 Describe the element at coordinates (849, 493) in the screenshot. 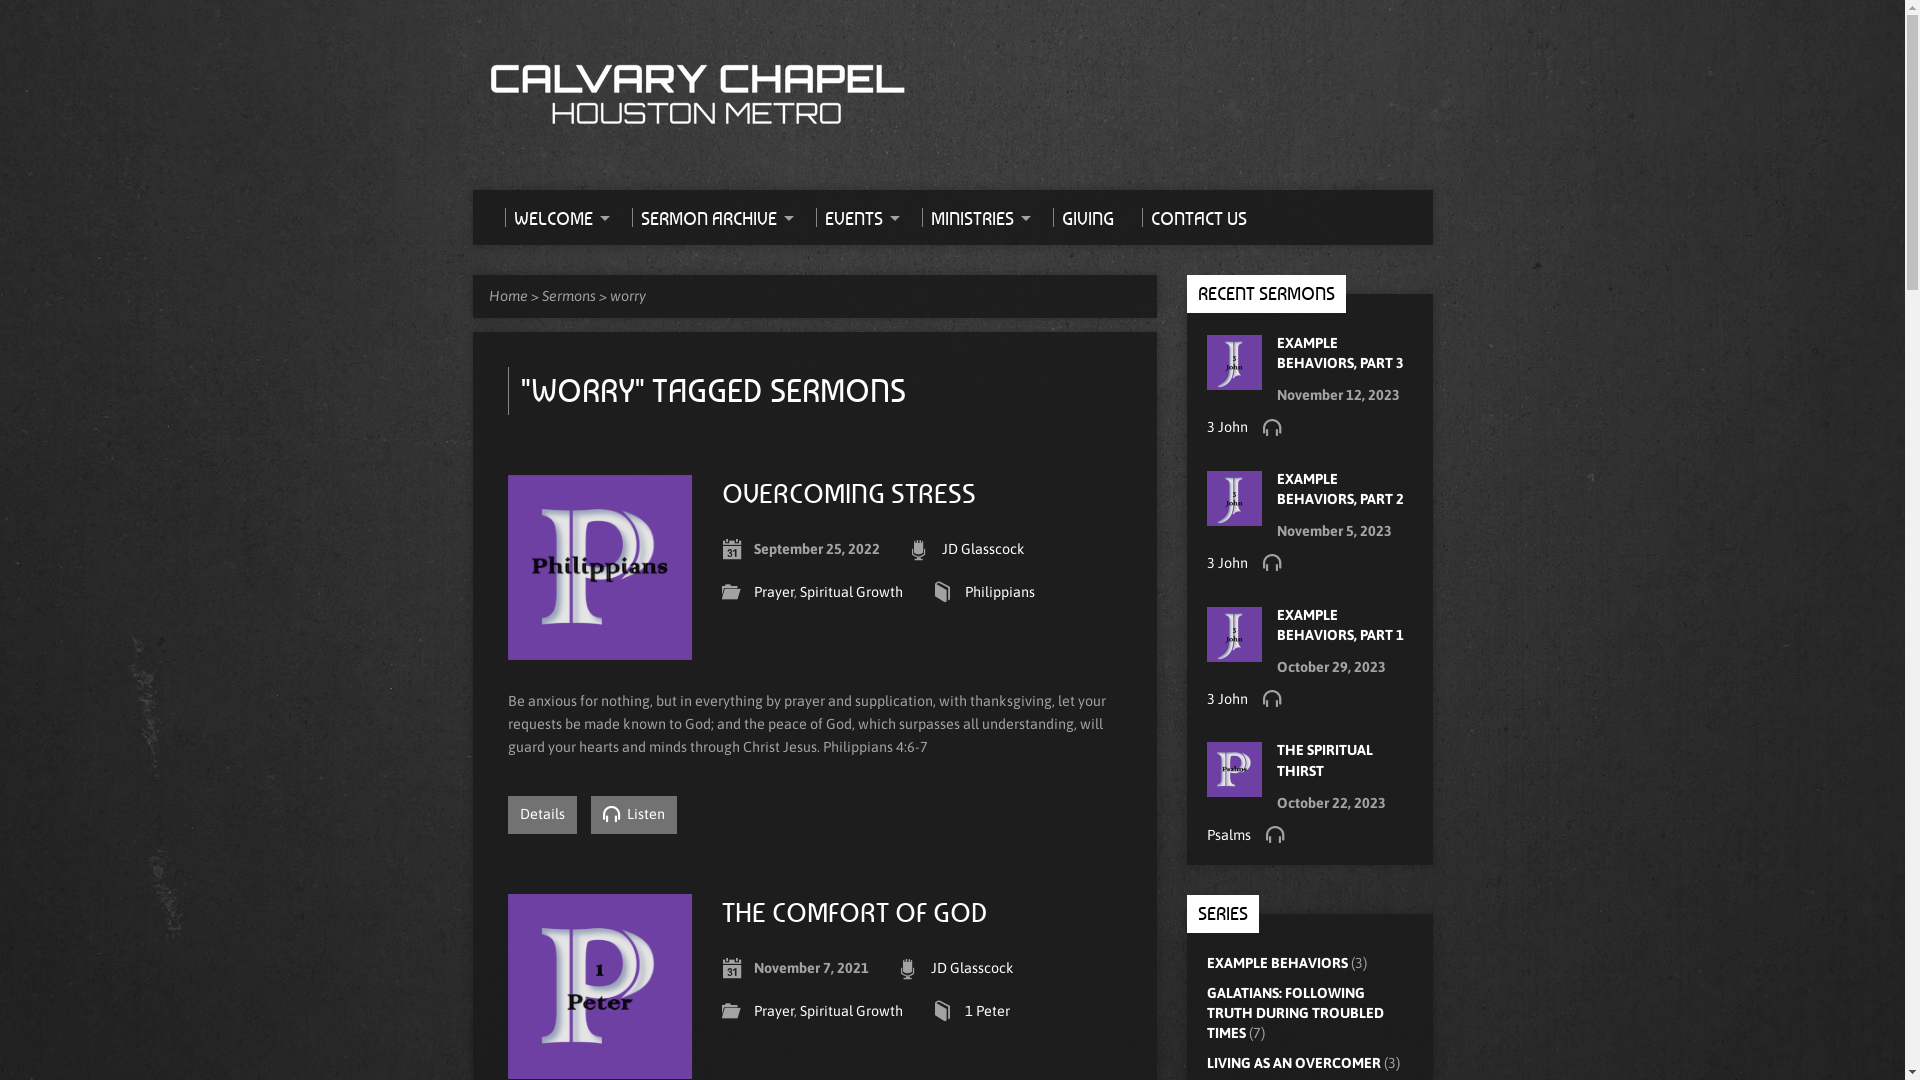

I see `OVERCOMING STRESS` at that location.